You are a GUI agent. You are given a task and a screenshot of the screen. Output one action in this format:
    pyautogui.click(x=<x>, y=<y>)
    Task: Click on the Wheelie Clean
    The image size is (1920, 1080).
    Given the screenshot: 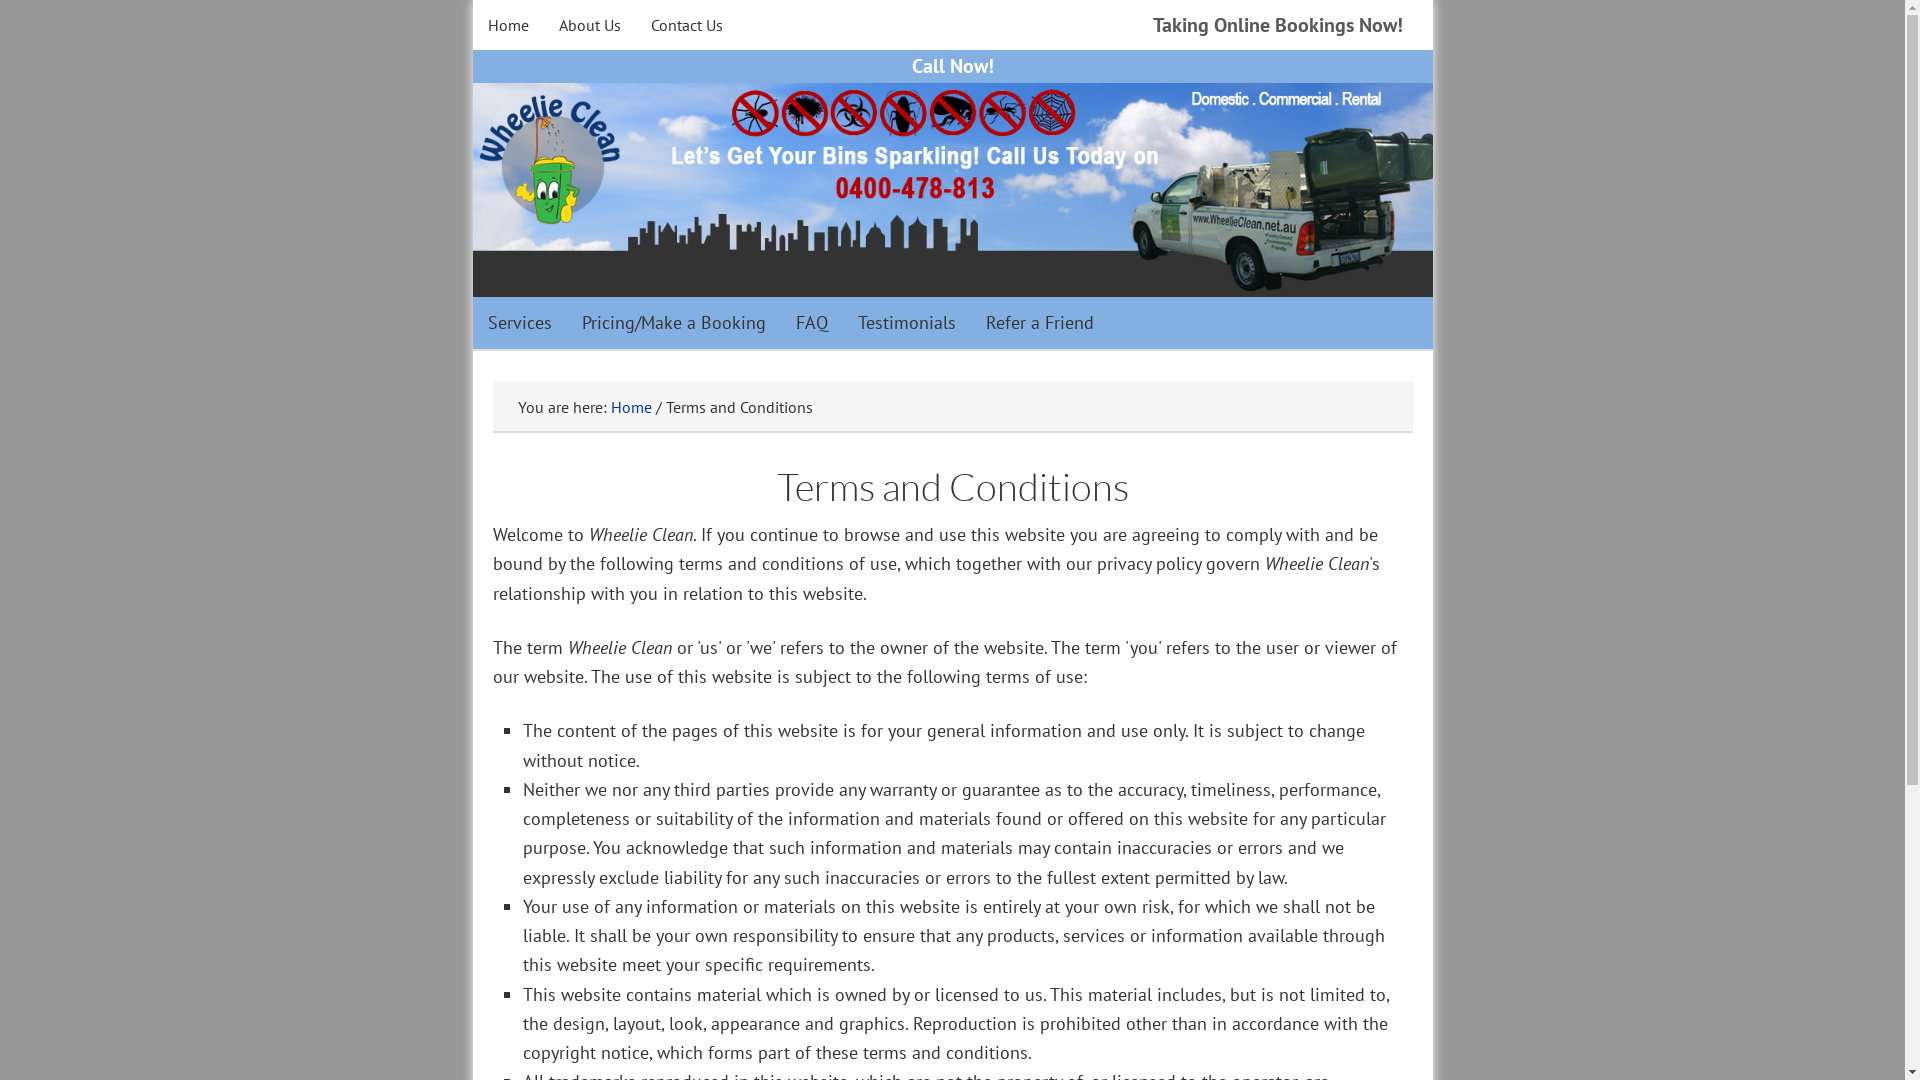 What is the action you would take?
    pyautogui.click(x=952, y=189)
    